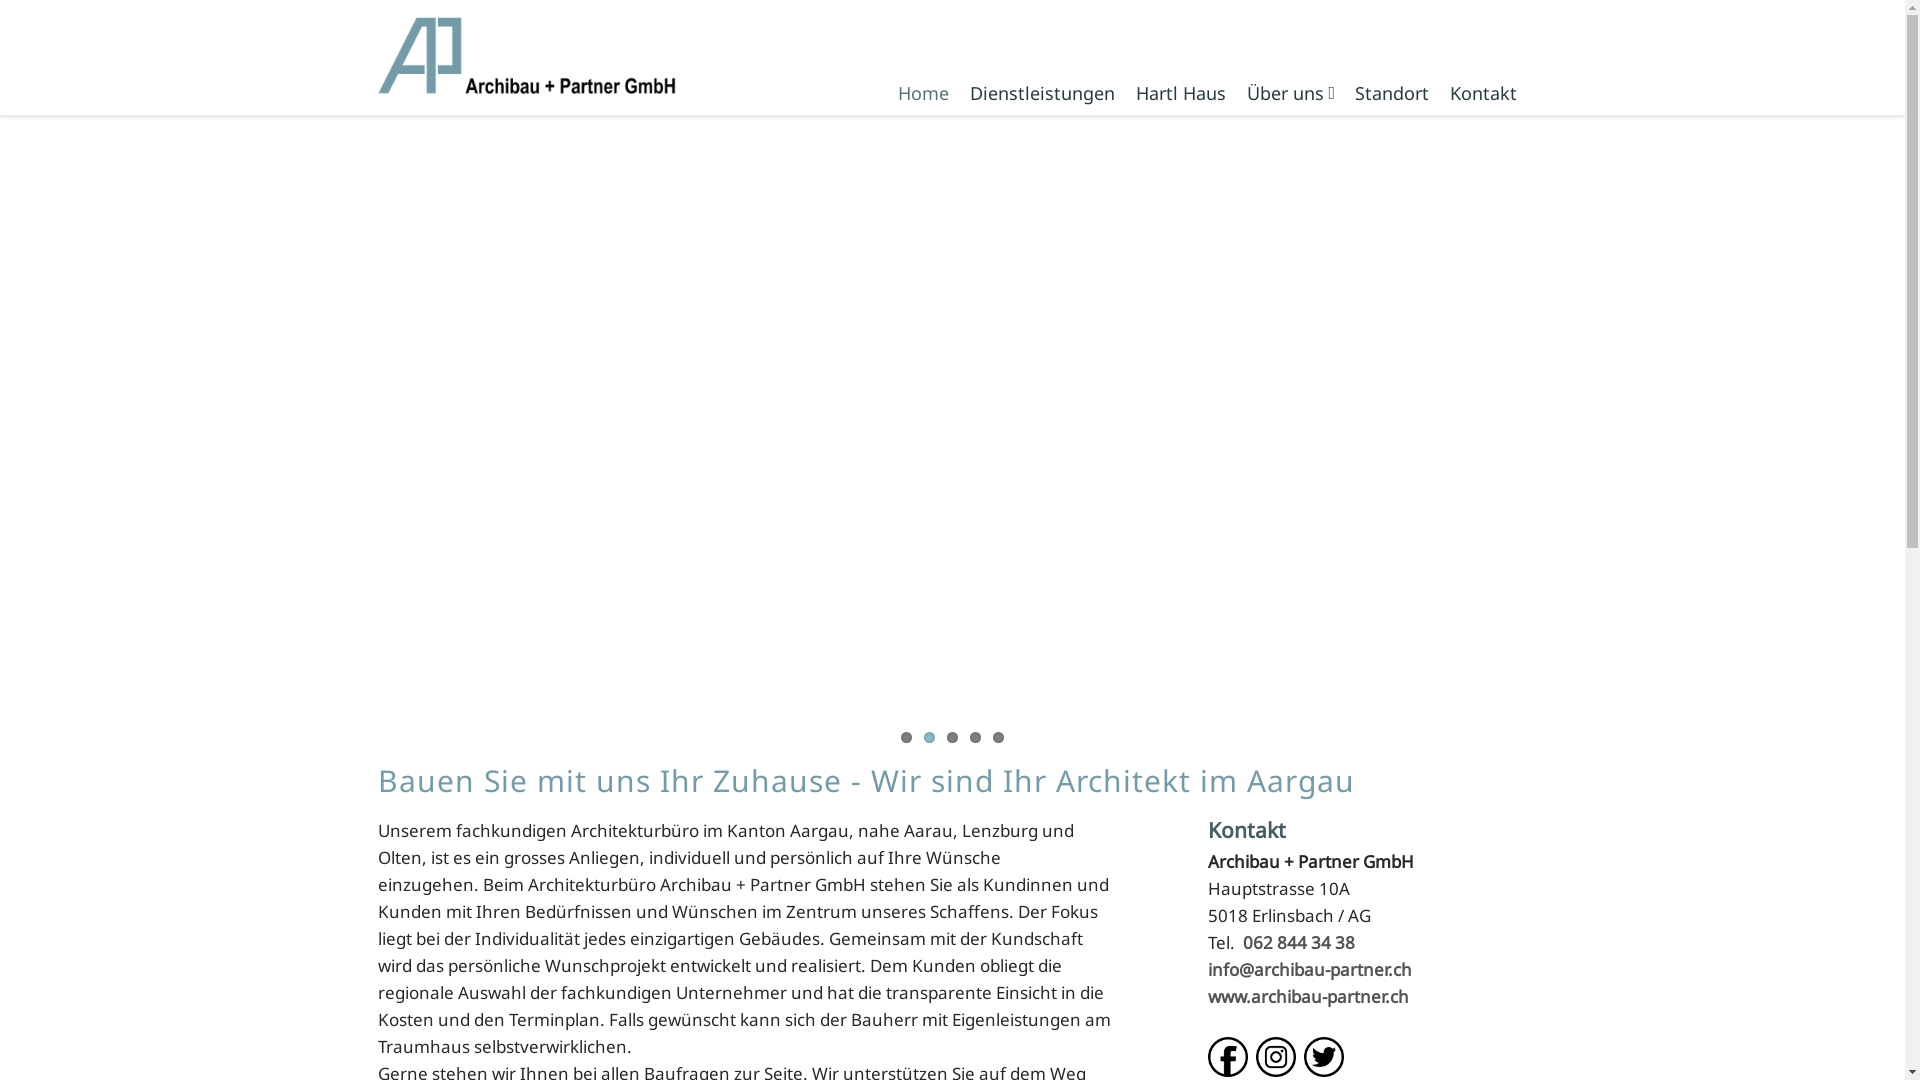  What do you see at coordinates (906, 738) in the screenshot?
I see `1` at bounding box center [906, 738].